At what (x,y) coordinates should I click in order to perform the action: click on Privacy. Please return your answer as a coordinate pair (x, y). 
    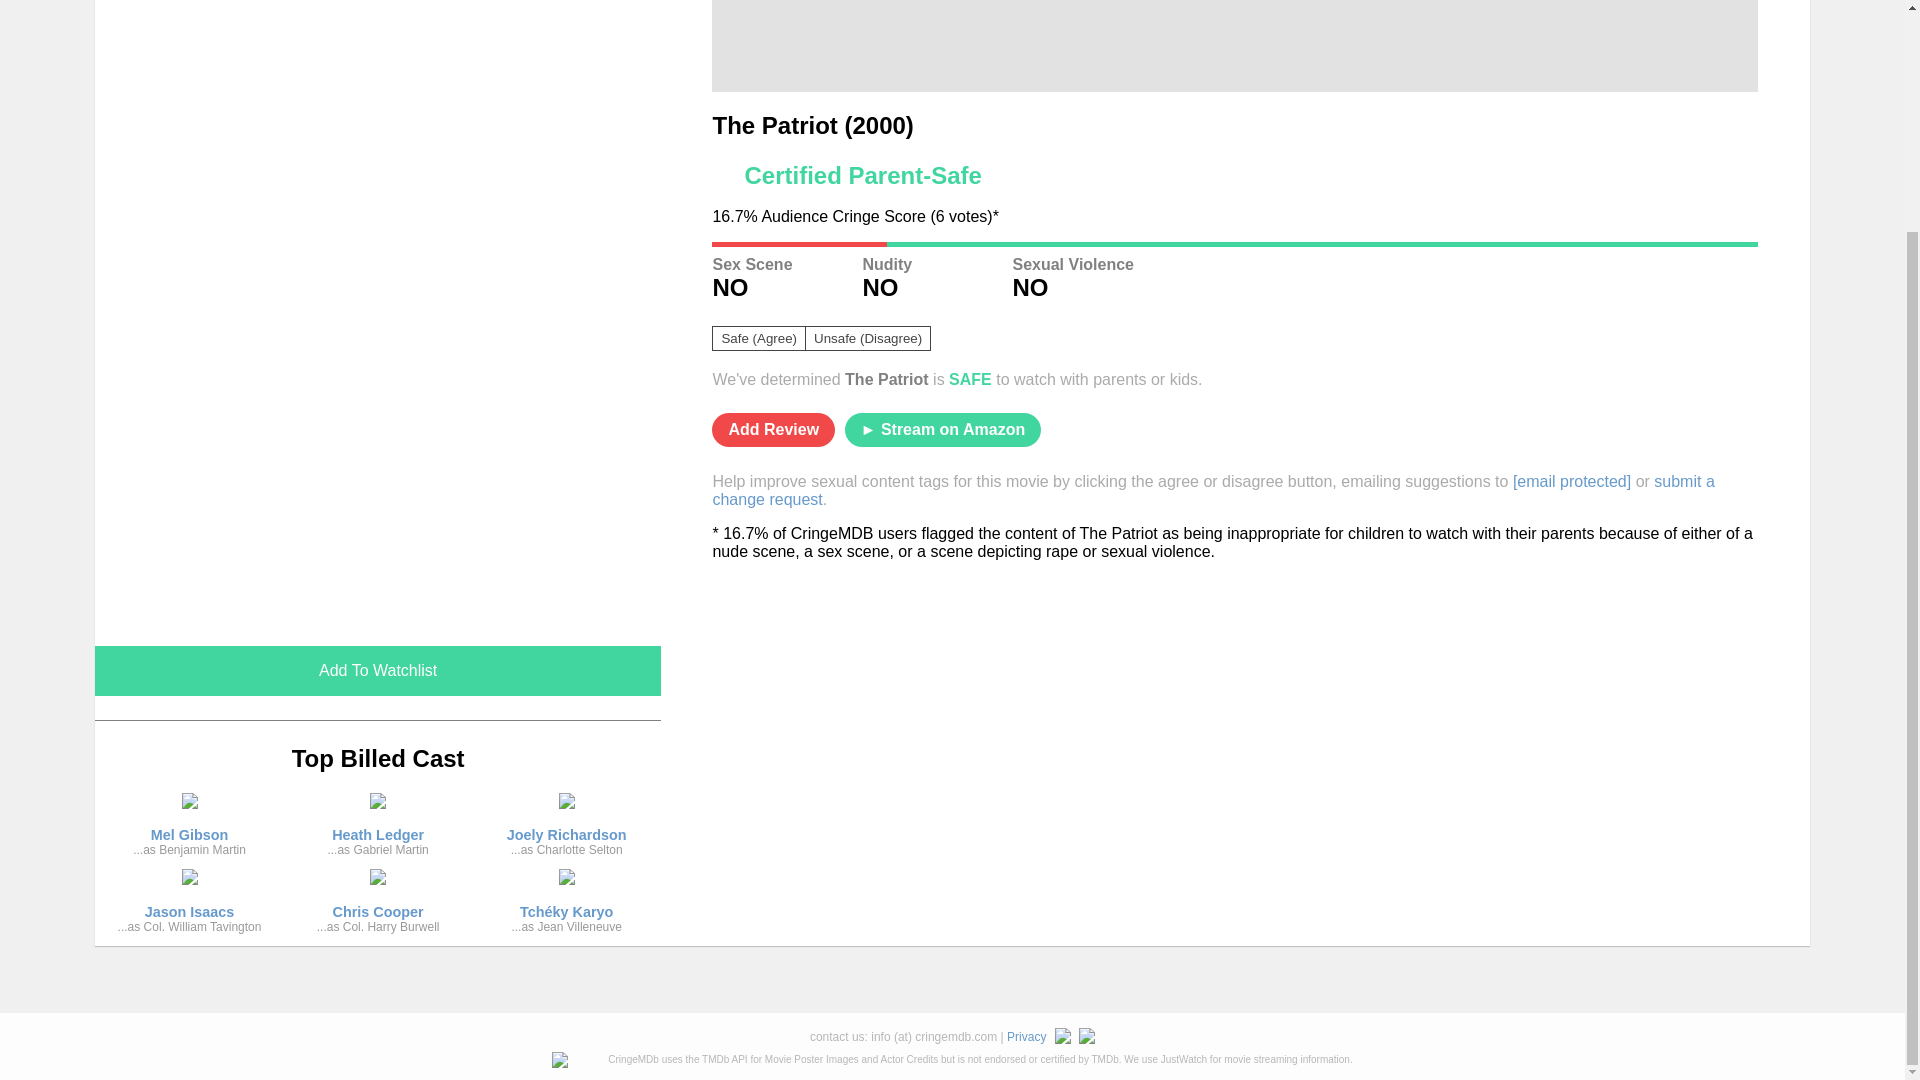
    Looking at the image, I should click on (1213, 490).